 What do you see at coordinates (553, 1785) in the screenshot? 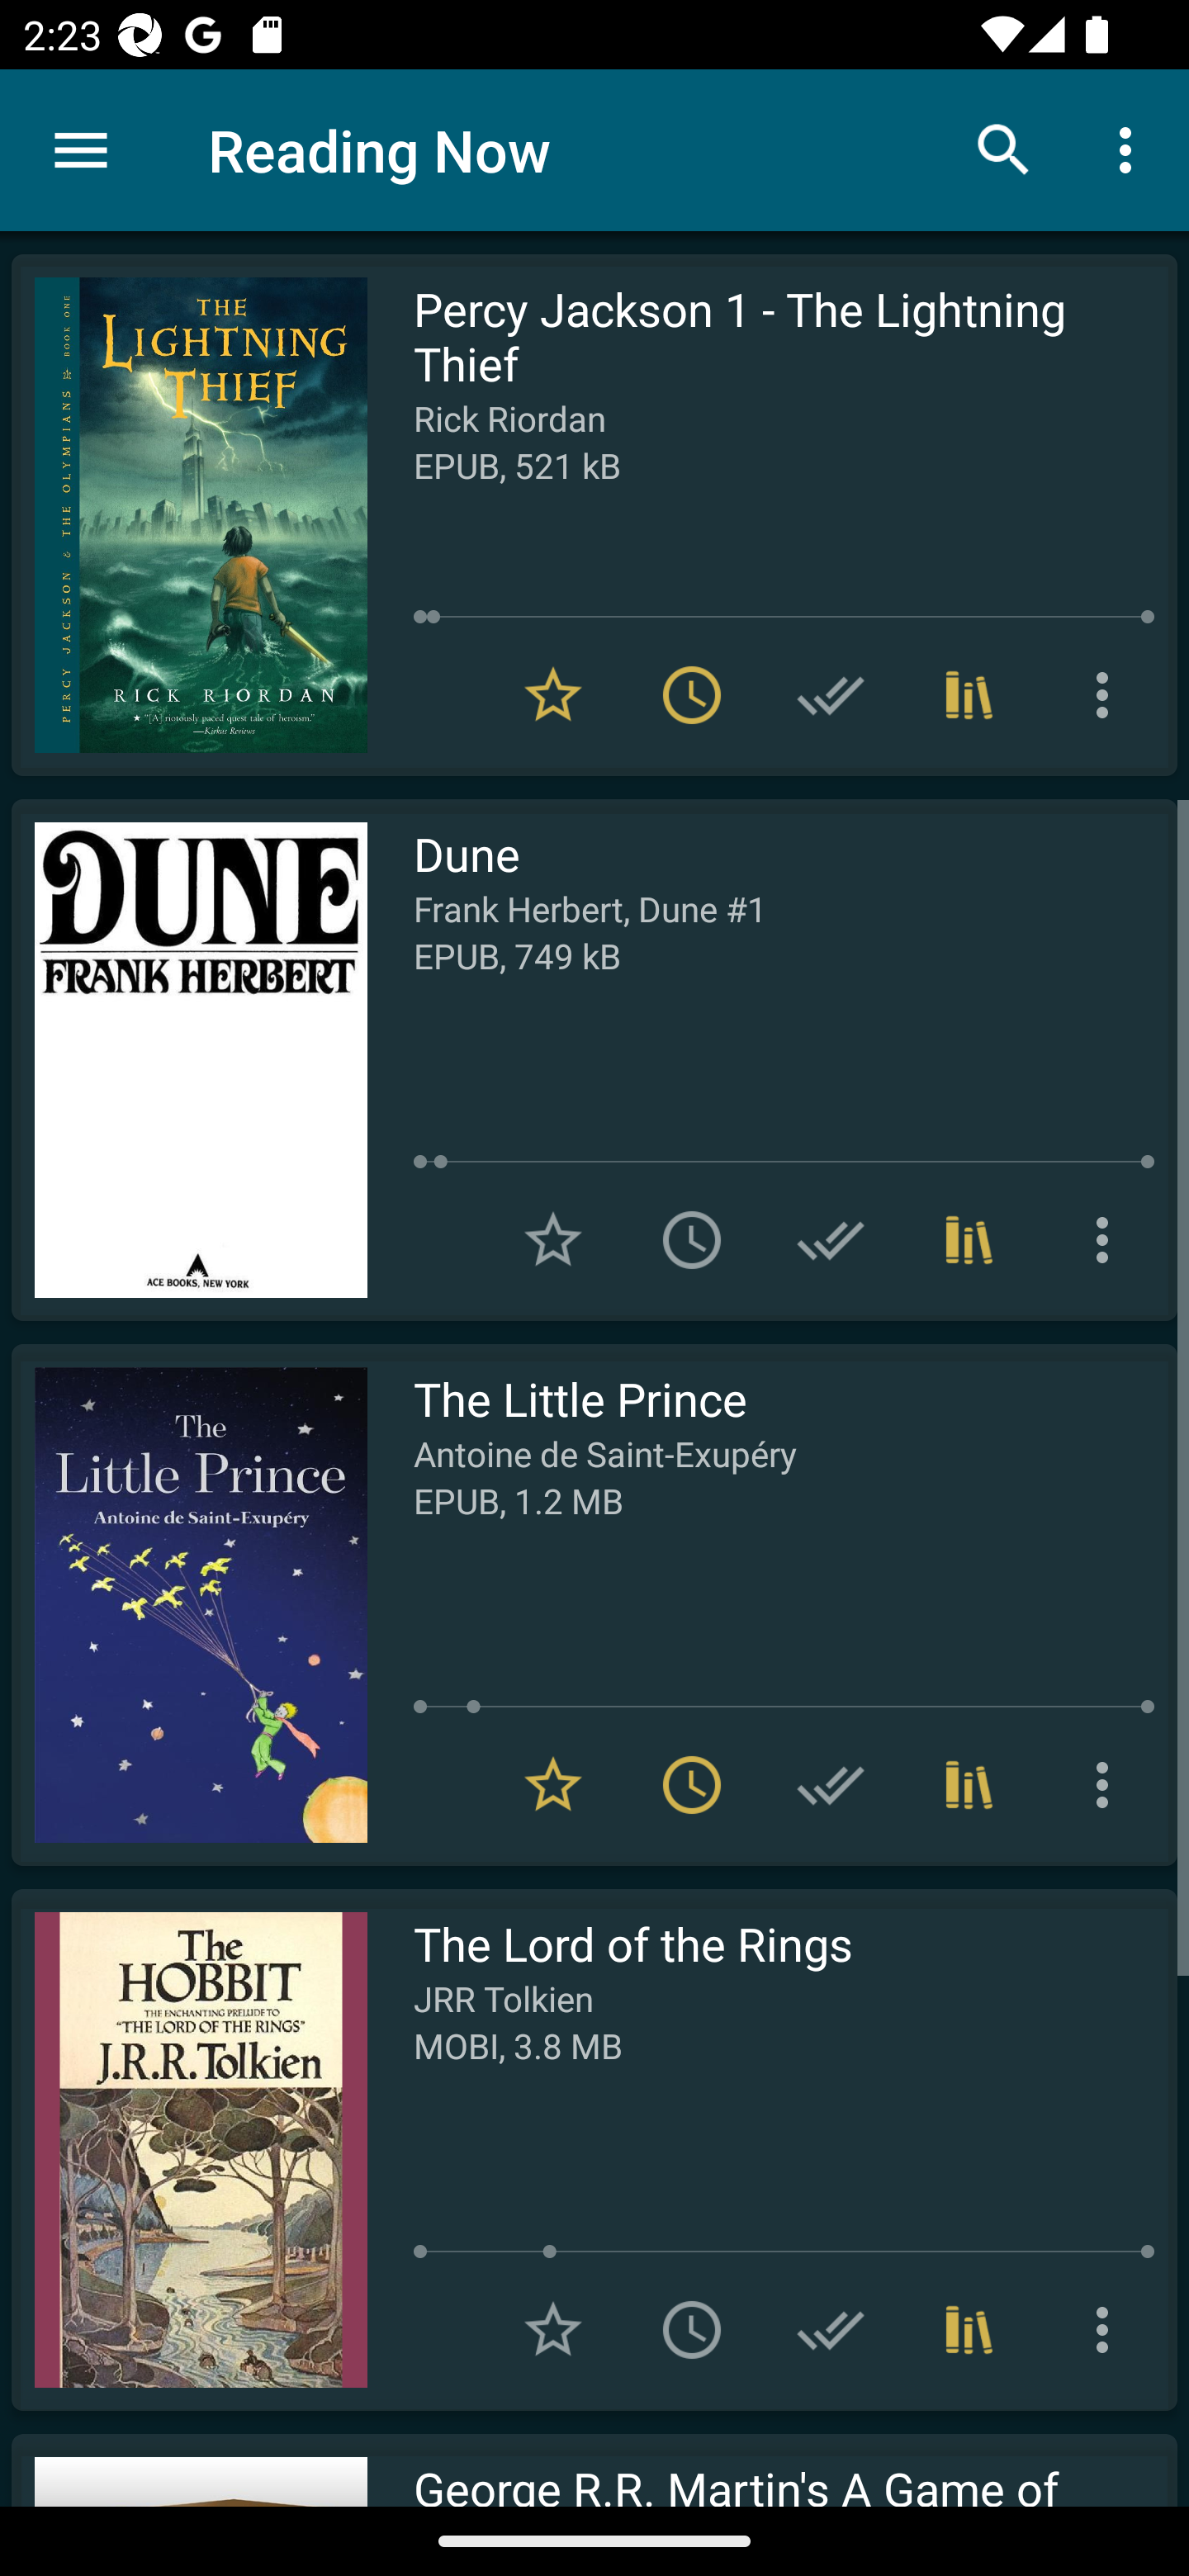
I see `Remove from Favorites` at bounding box center [553, 1785].